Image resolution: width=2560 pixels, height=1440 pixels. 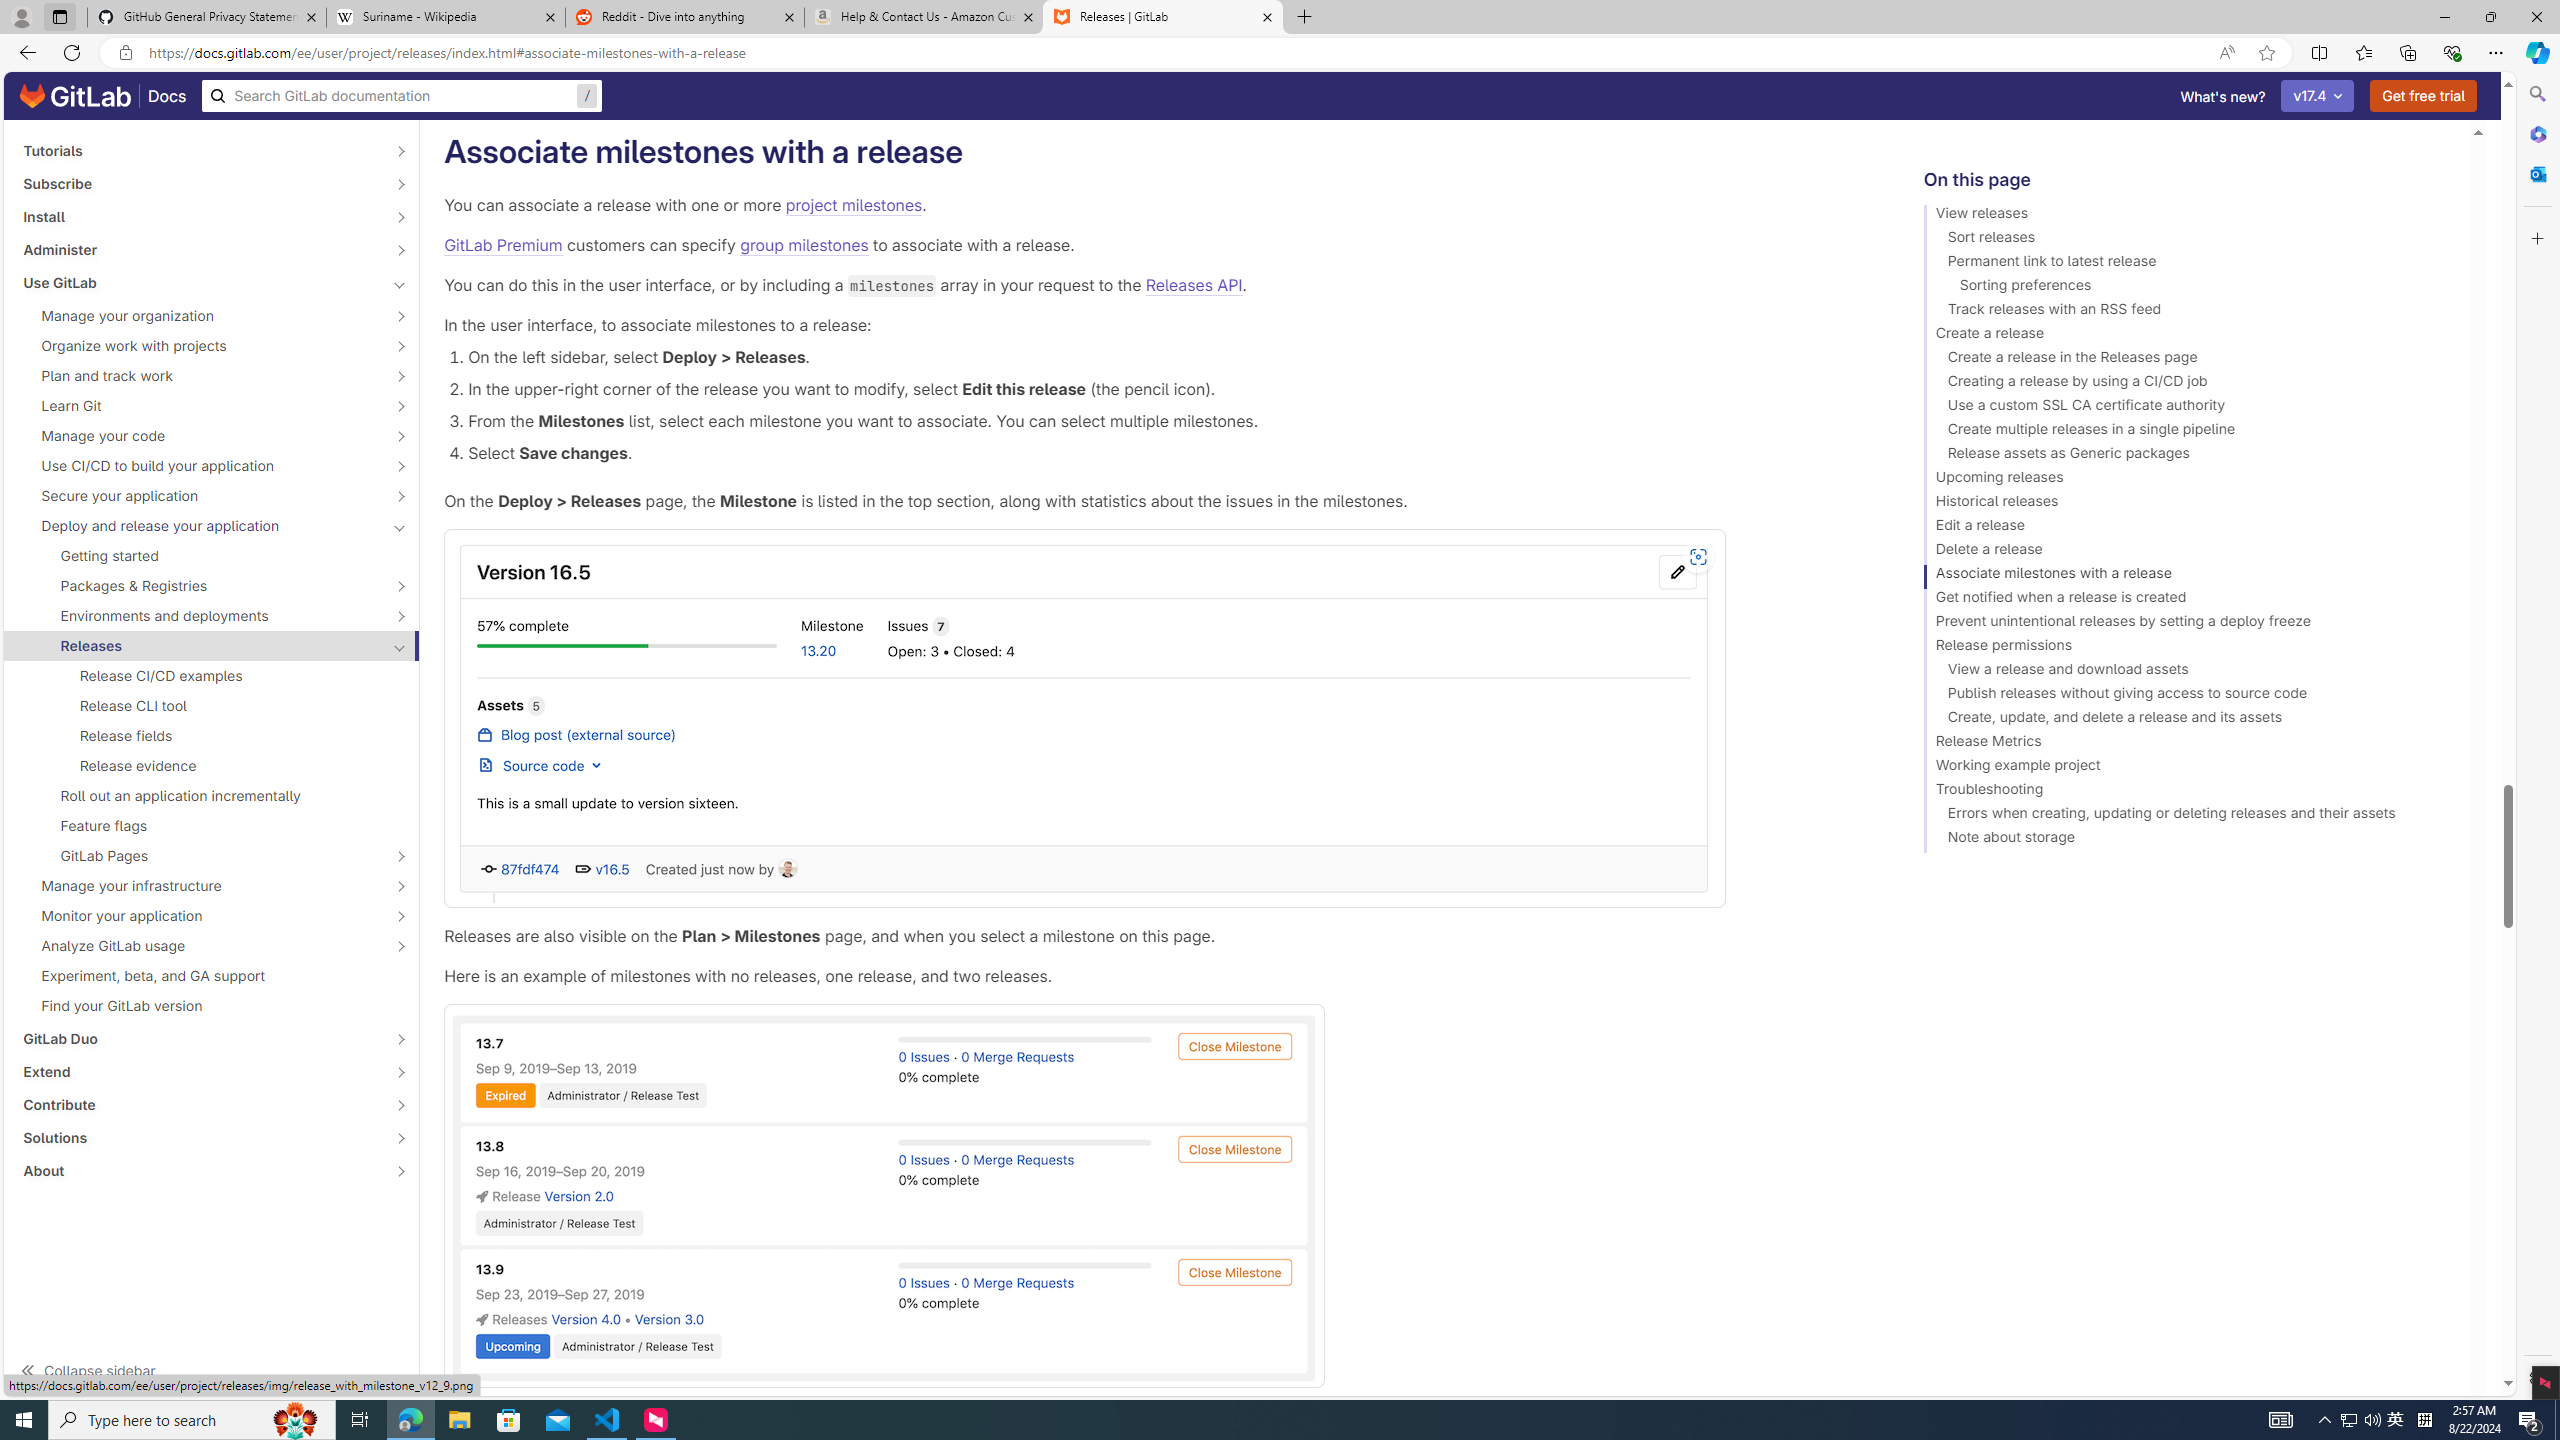 What do you see at coordinates (2188, 288) in the screenshot?
I see `Sorting preferences` at bounding box center [2188, 288].